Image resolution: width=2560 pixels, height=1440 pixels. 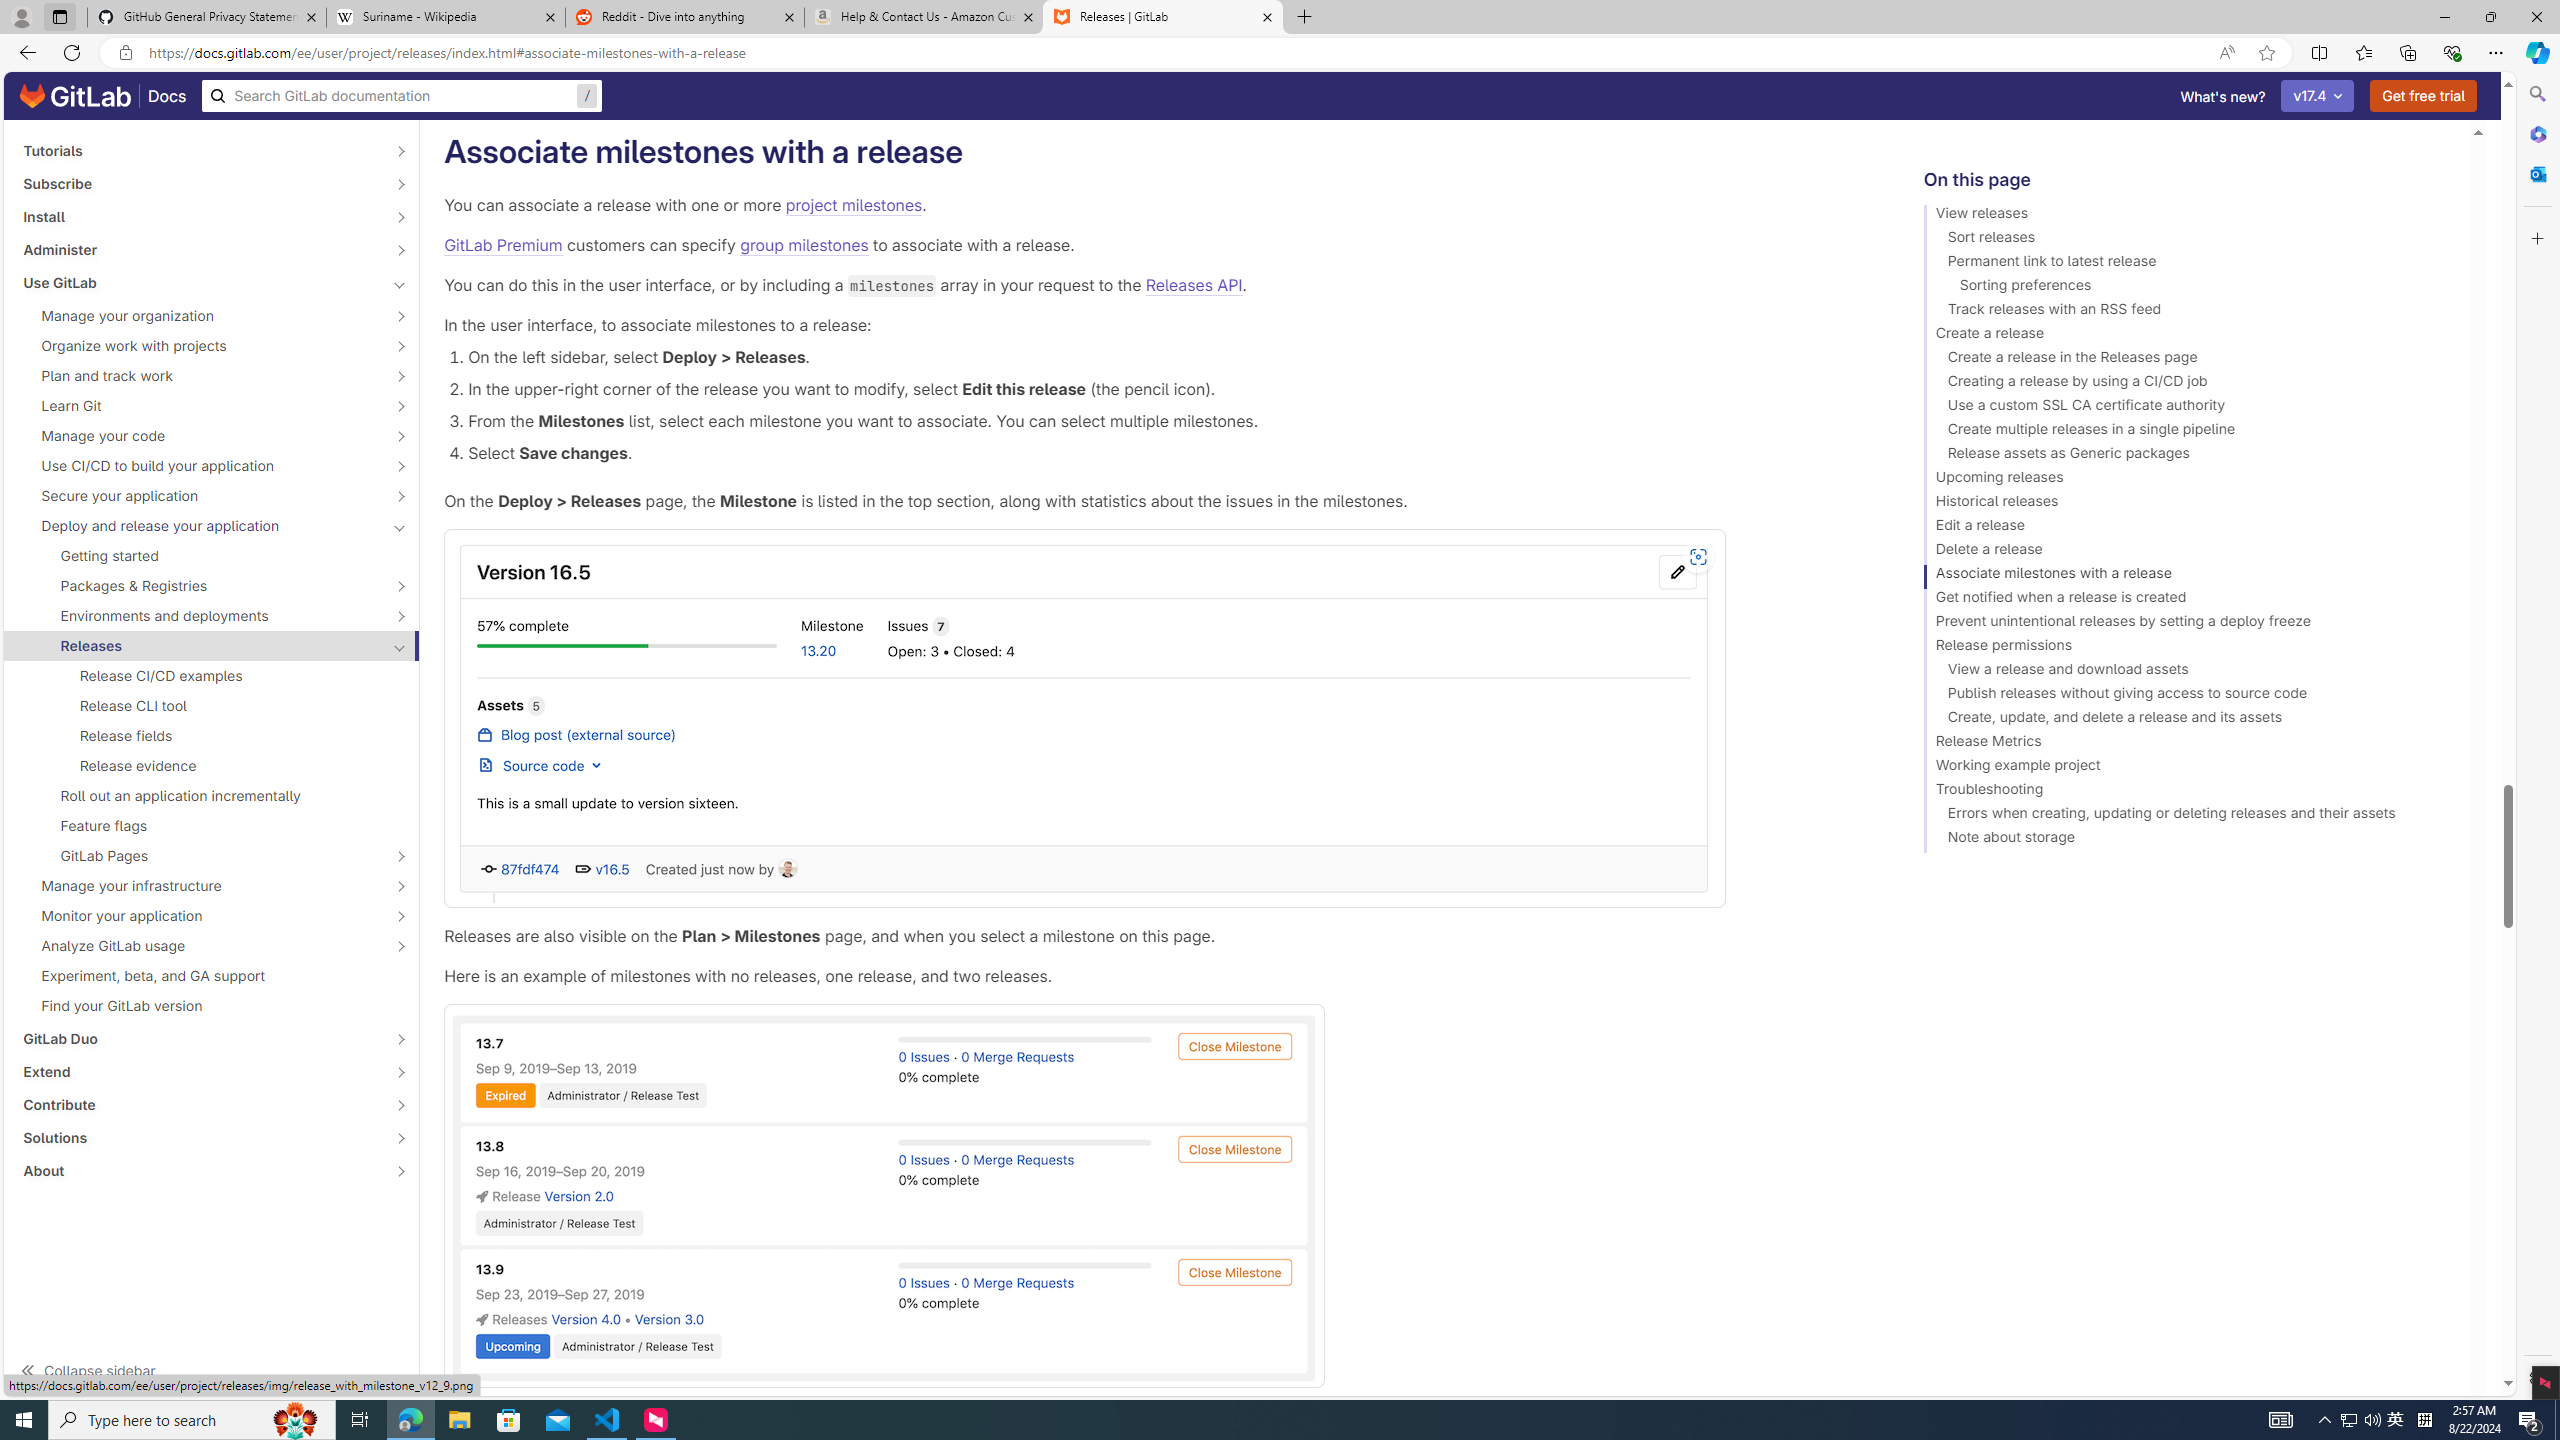 What do you see at coordinates (2188, 288) in the screenshot?
I see `Sorting preferences` at bounding box center [2188, 288].